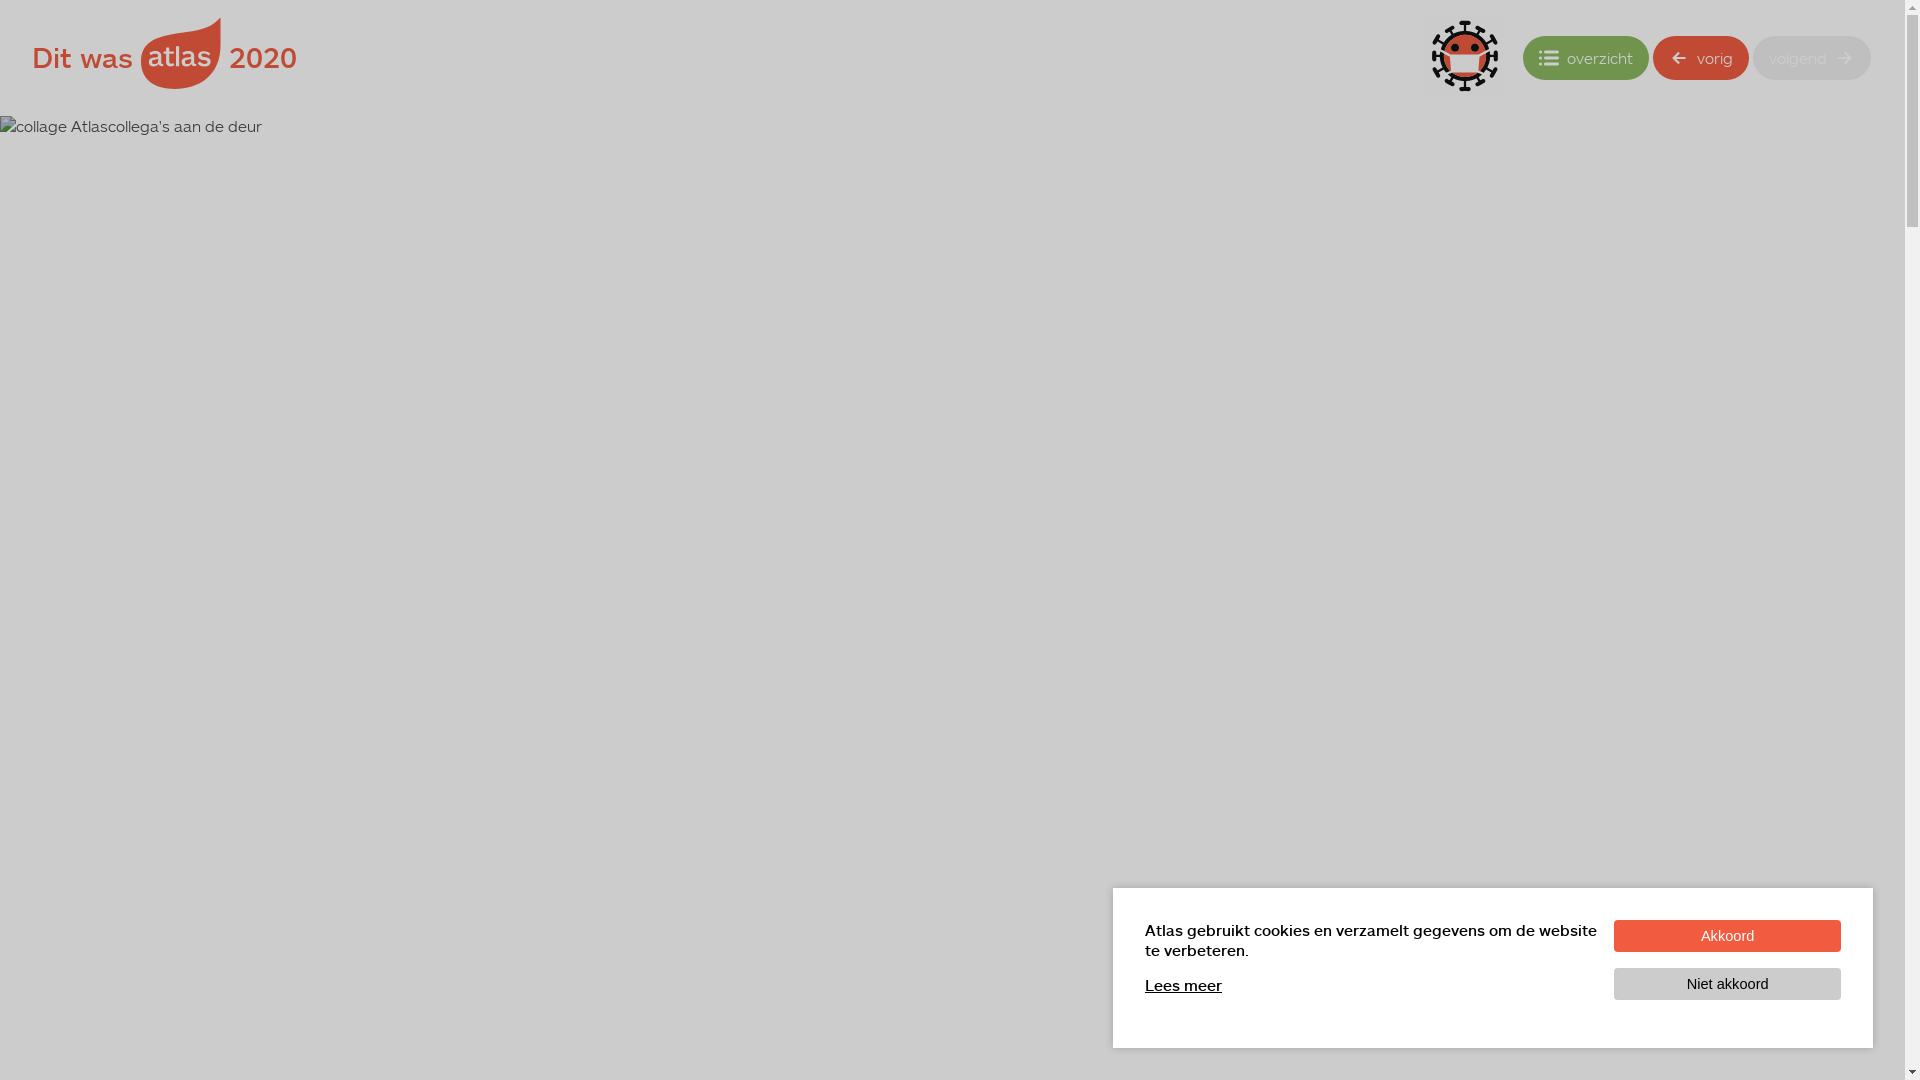 This screenshot has width=1920, height=1080. I want to click on Akkoord, so click(1728, 936).